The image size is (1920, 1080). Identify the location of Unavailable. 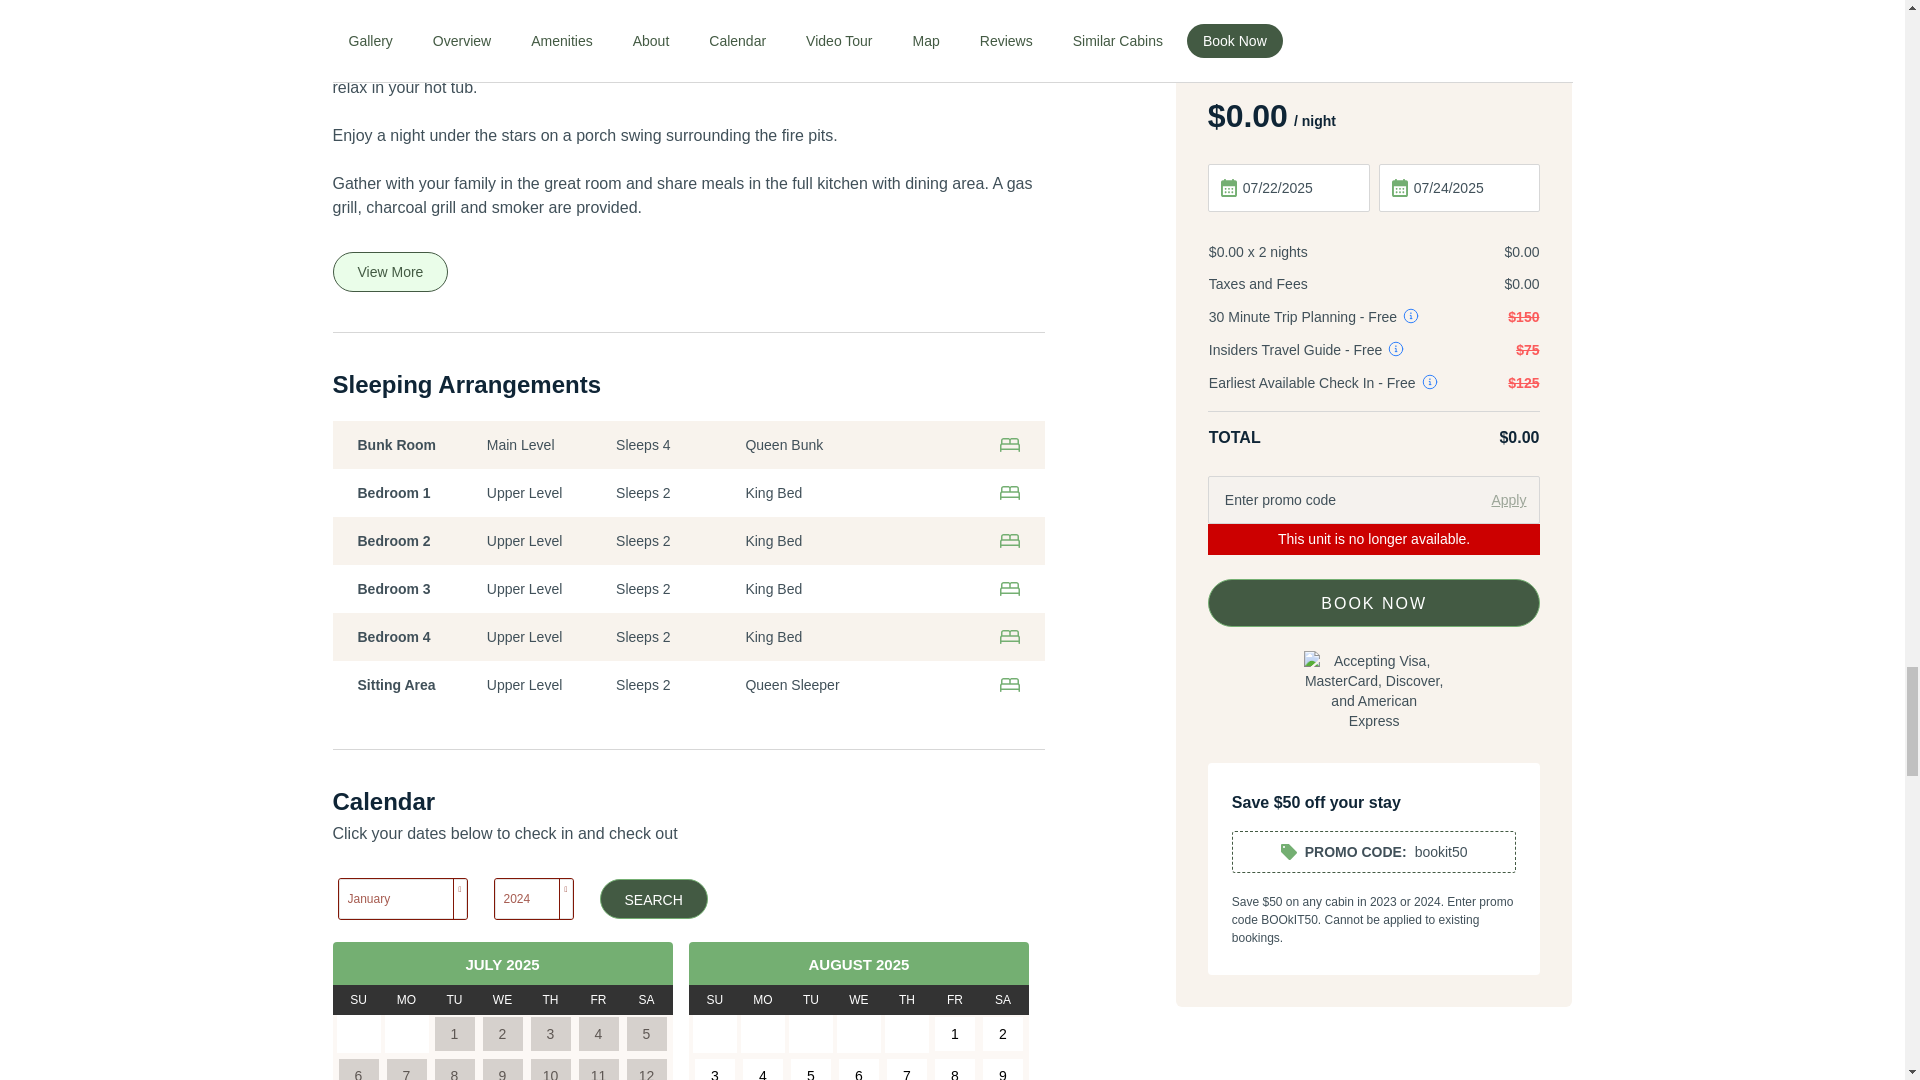
(550, 1034).